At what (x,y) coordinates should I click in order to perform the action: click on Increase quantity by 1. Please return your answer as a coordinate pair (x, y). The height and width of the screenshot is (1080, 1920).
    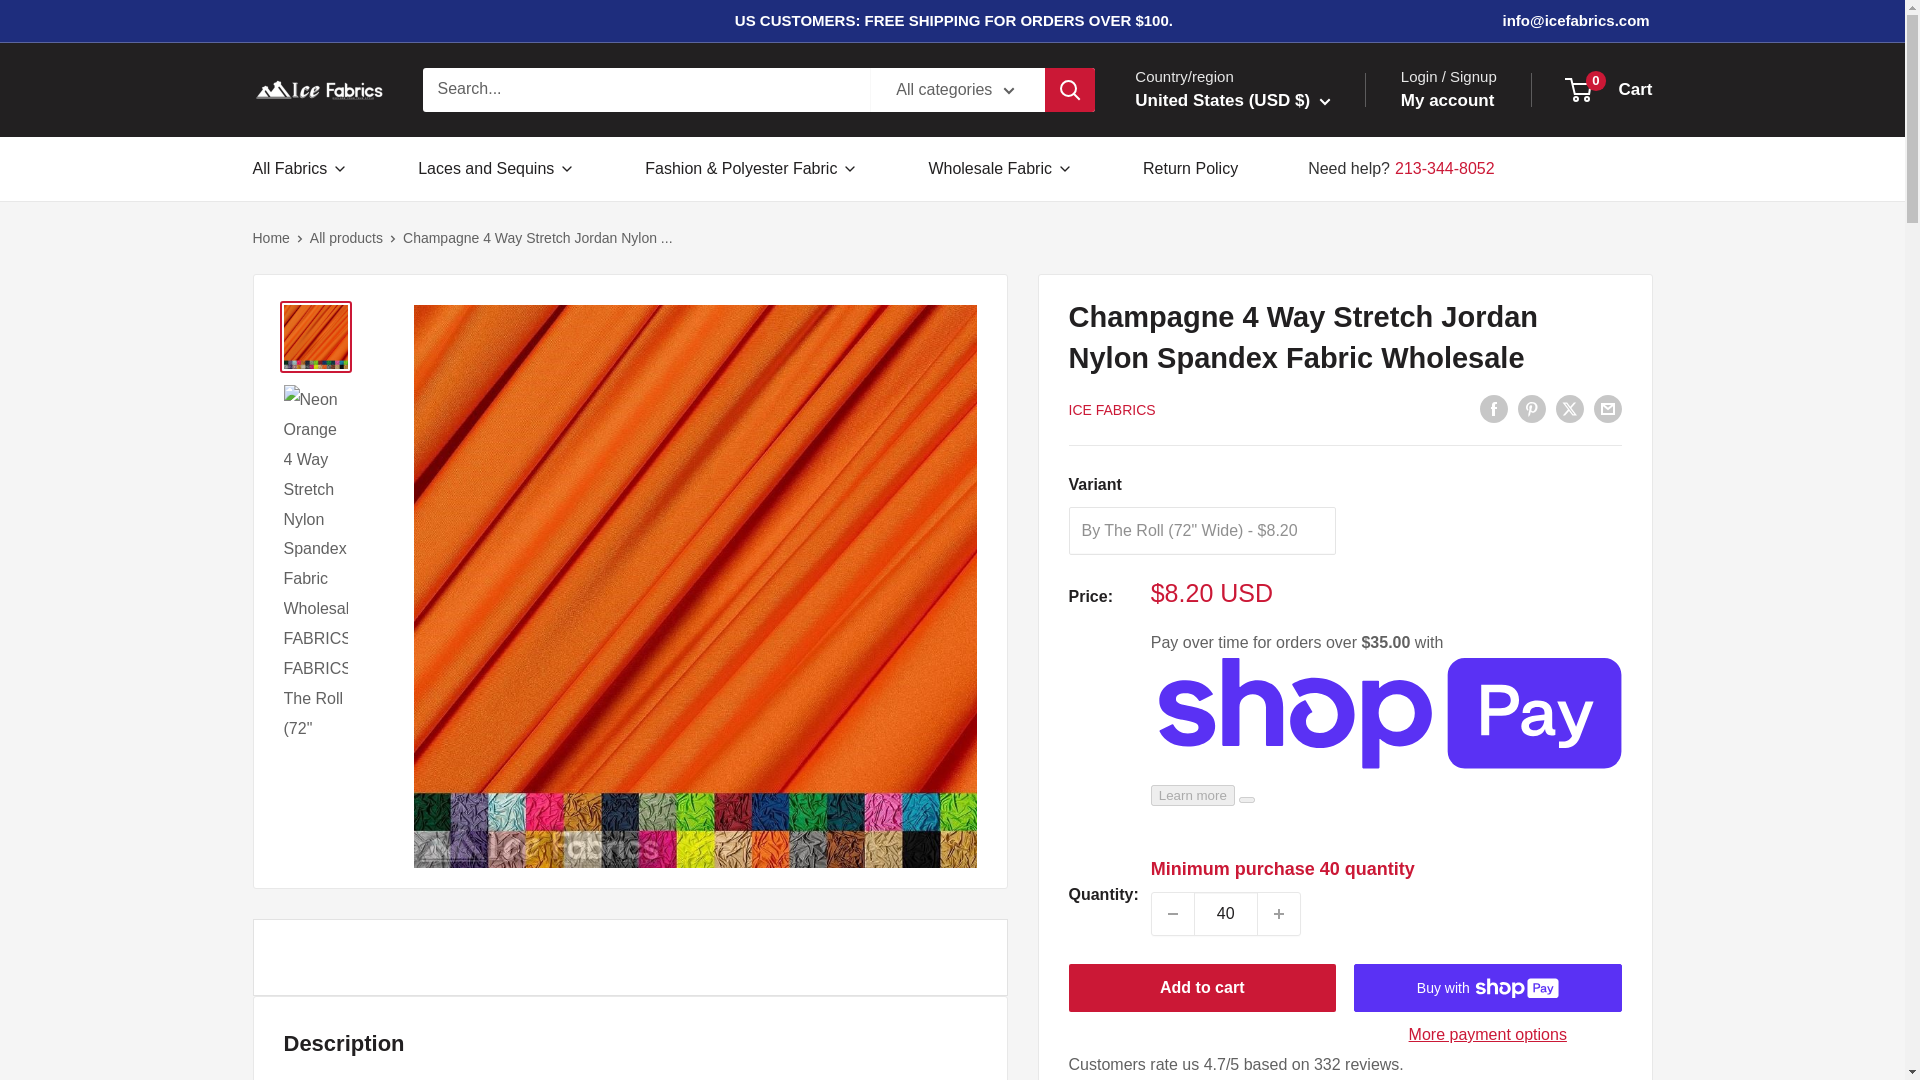
    Looking at the image, I should click on (1278, 914).